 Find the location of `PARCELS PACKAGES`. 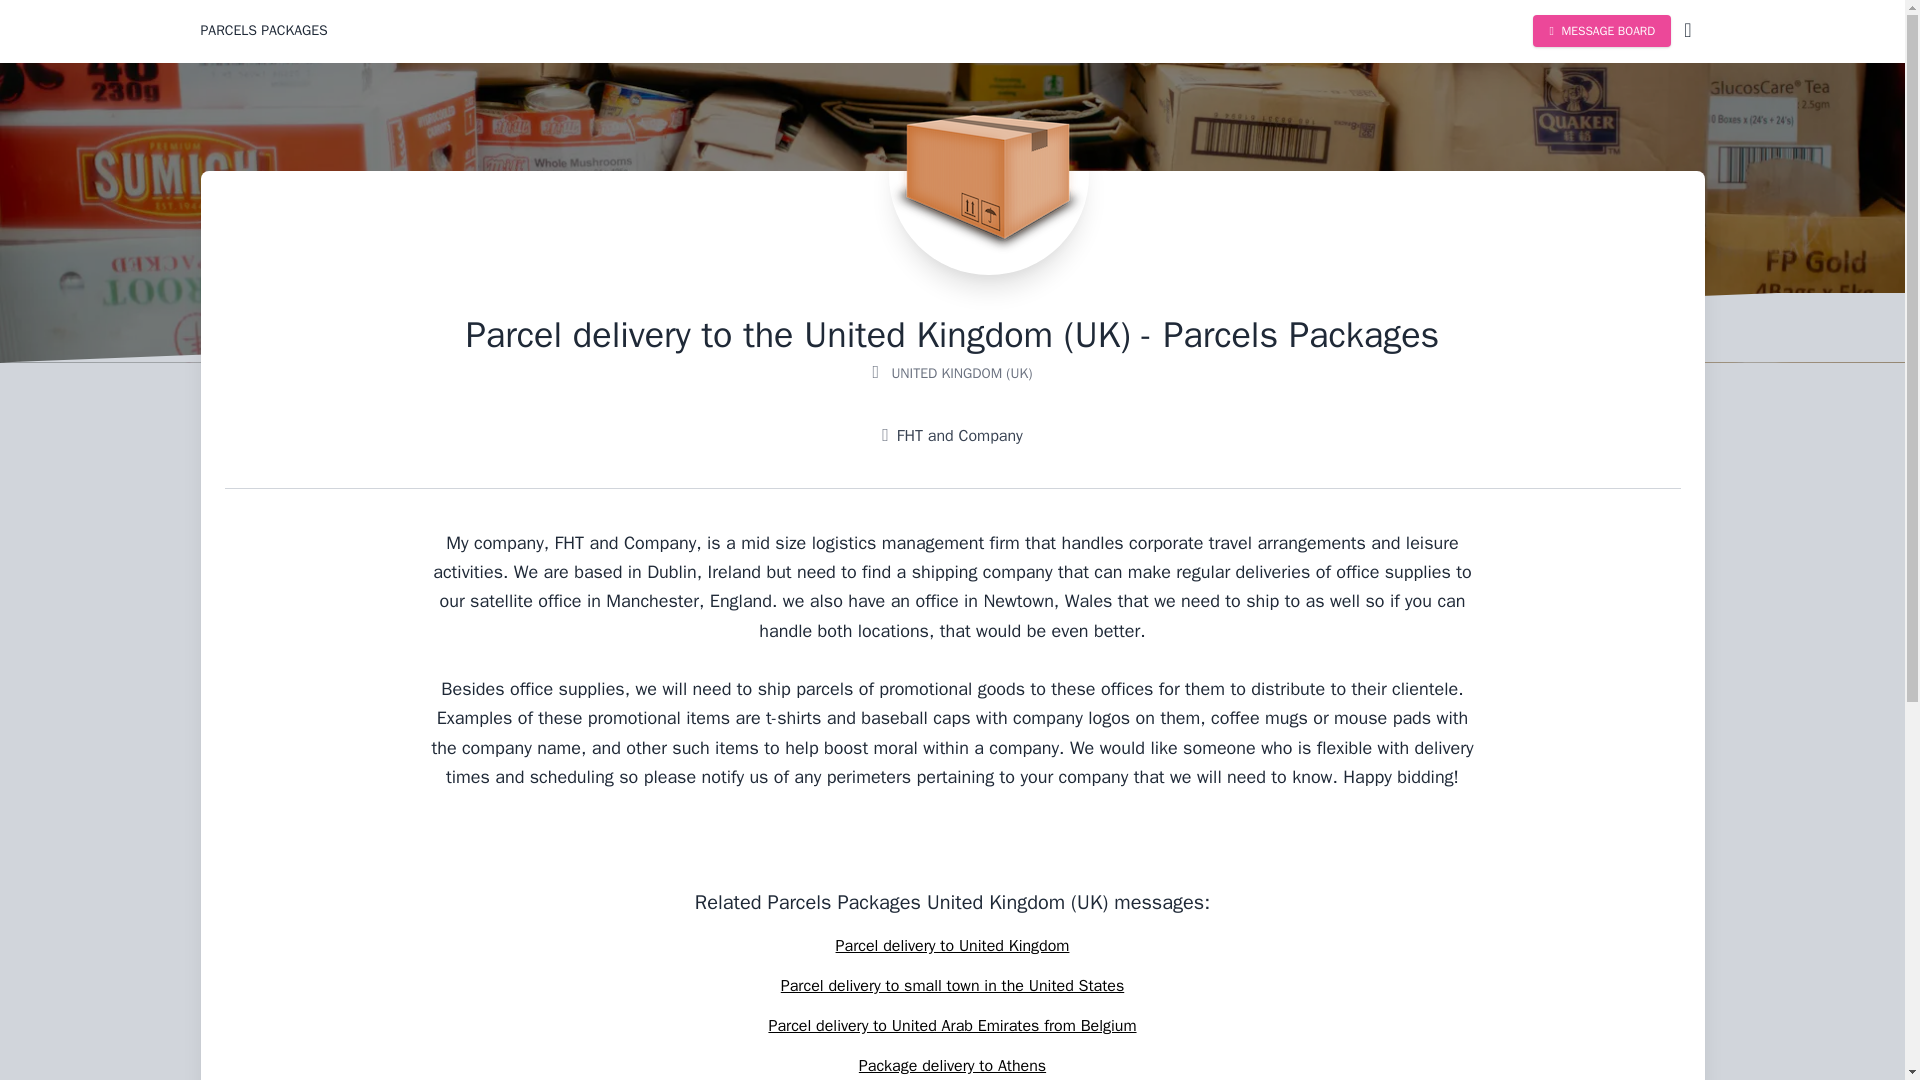

PARCELS PACKAGES is located at coordinates (262, 30).